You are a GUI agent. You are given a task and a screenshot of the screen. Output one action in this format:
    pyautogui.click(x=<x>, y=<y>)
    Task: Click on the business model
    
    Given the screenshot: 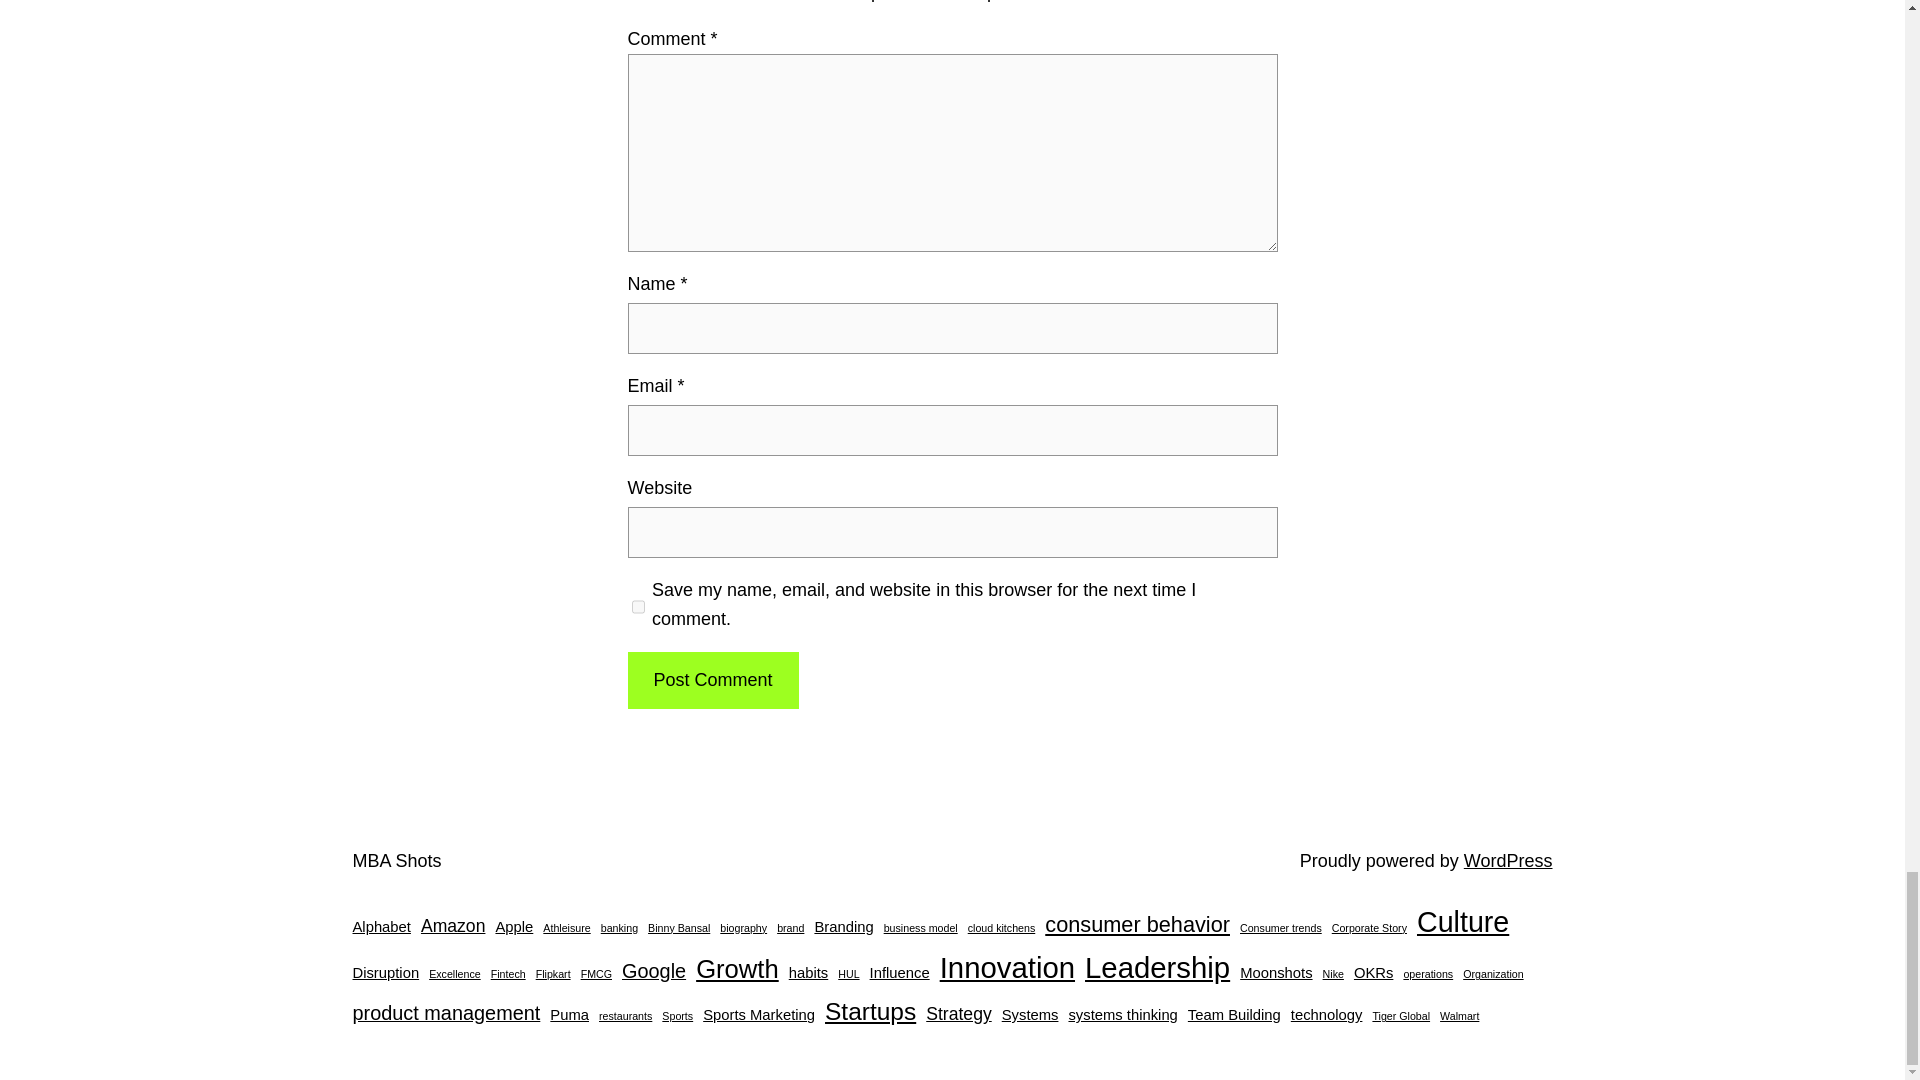 What is the action you would take?
    pyautogui.click(x=920, y=928)
    